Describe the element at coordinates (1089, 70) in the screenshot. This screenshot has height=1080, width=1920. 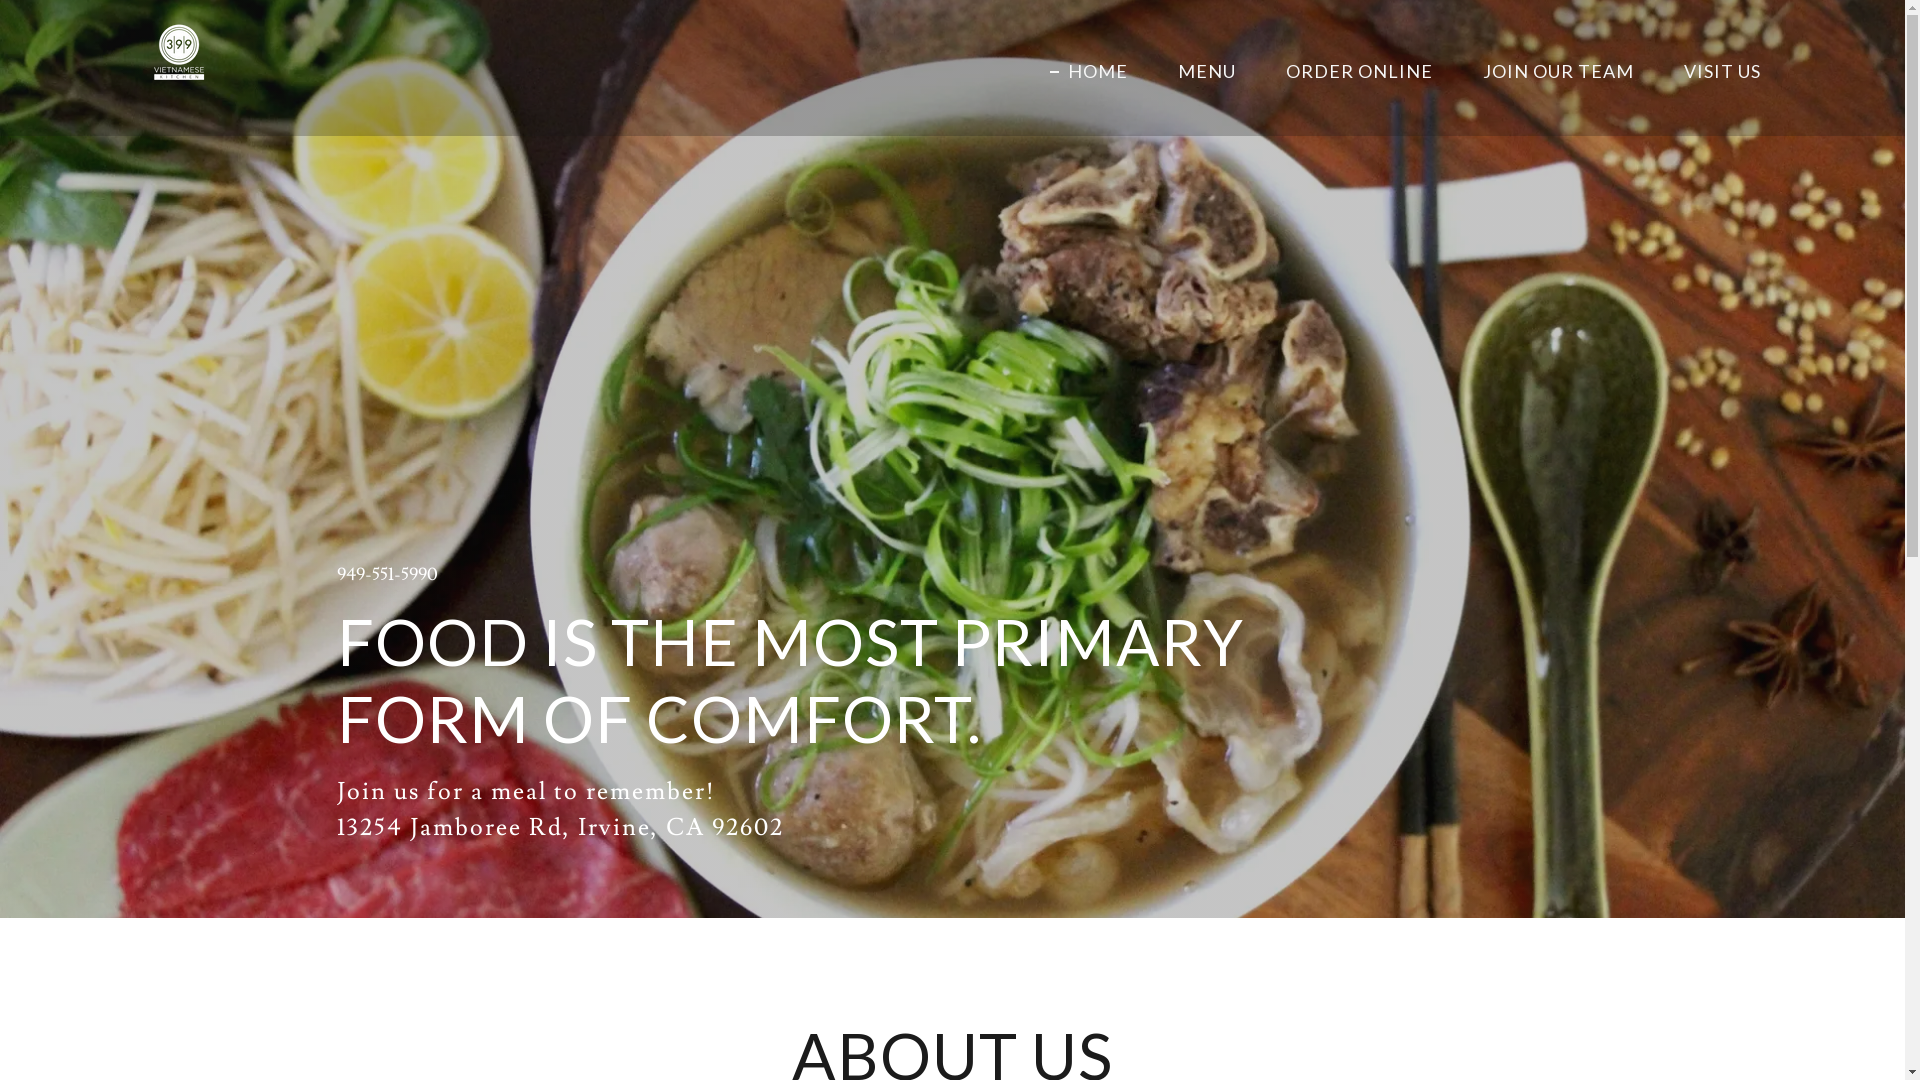
I see `HOME` at that location.